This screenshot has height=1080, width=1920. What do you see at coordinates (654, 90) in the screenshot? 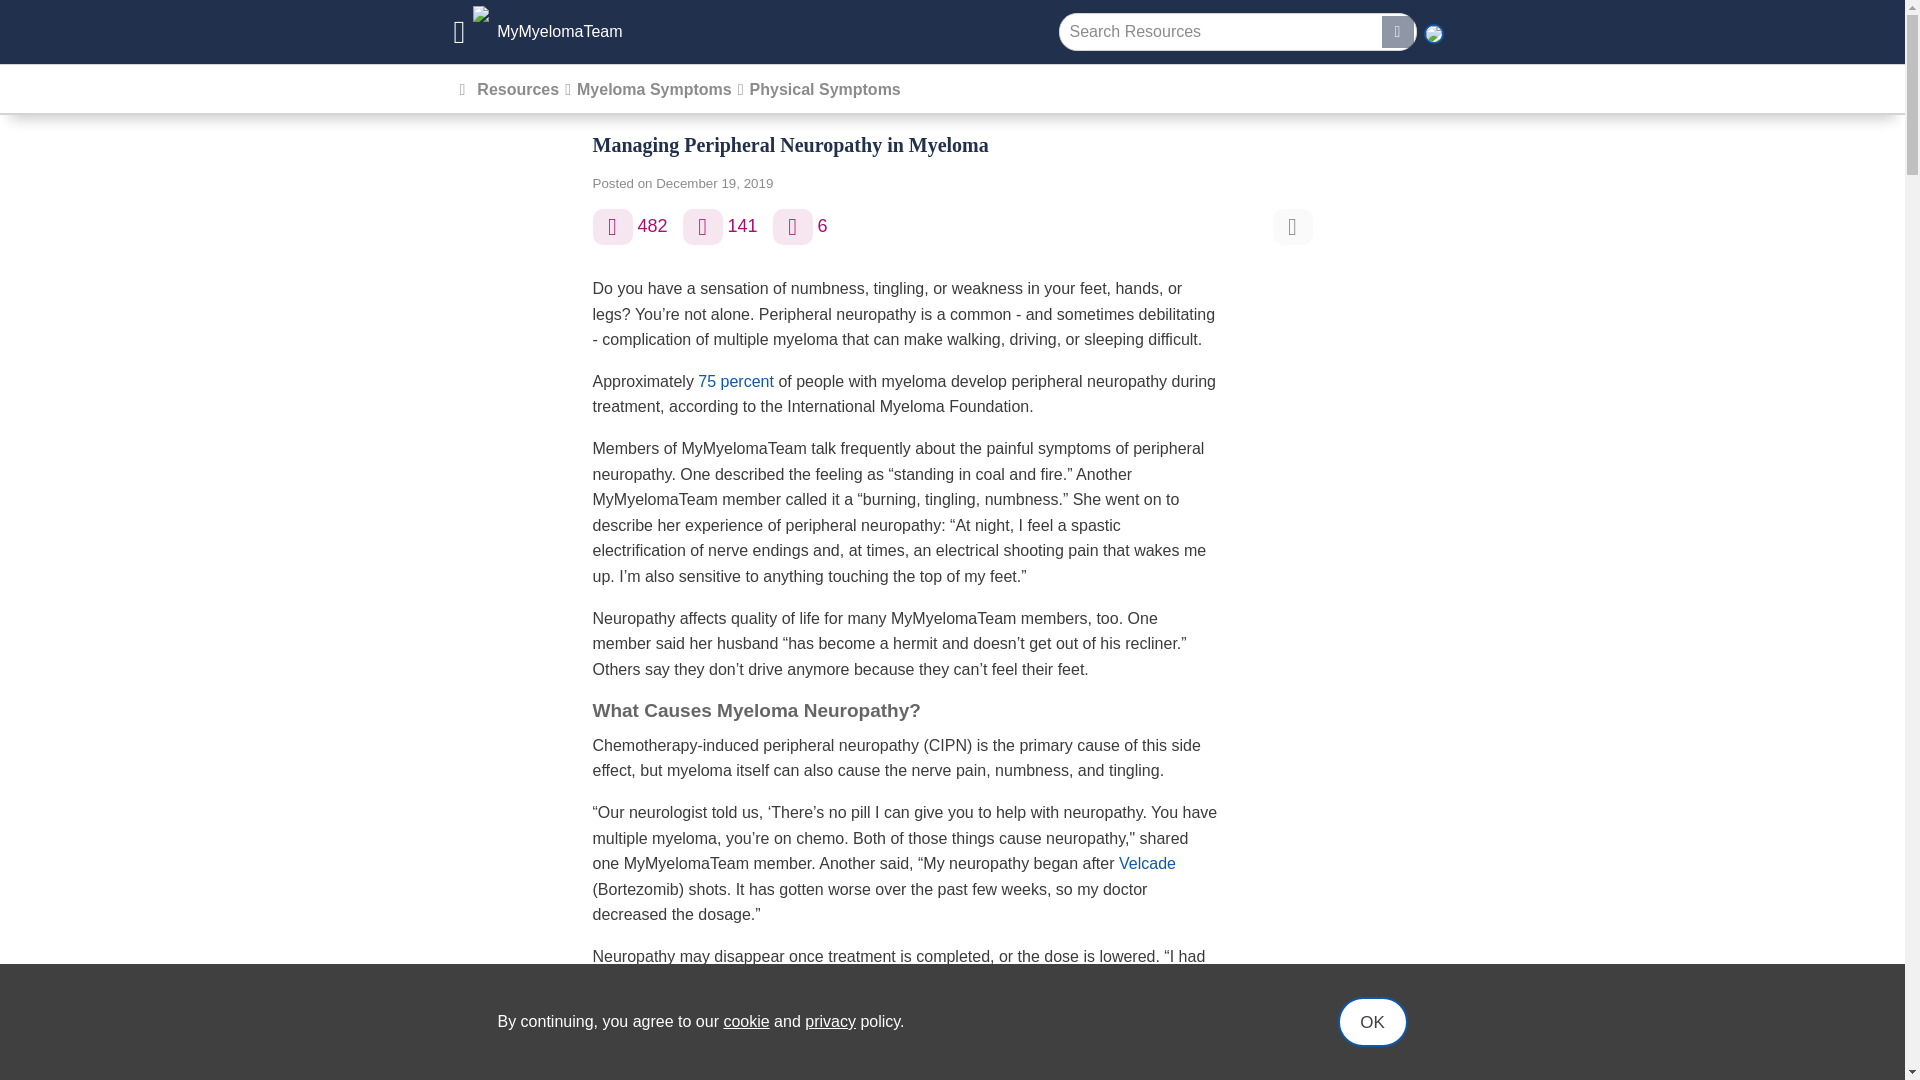
I see `Myeloma Symptoms` at bounding box center [654, 90].